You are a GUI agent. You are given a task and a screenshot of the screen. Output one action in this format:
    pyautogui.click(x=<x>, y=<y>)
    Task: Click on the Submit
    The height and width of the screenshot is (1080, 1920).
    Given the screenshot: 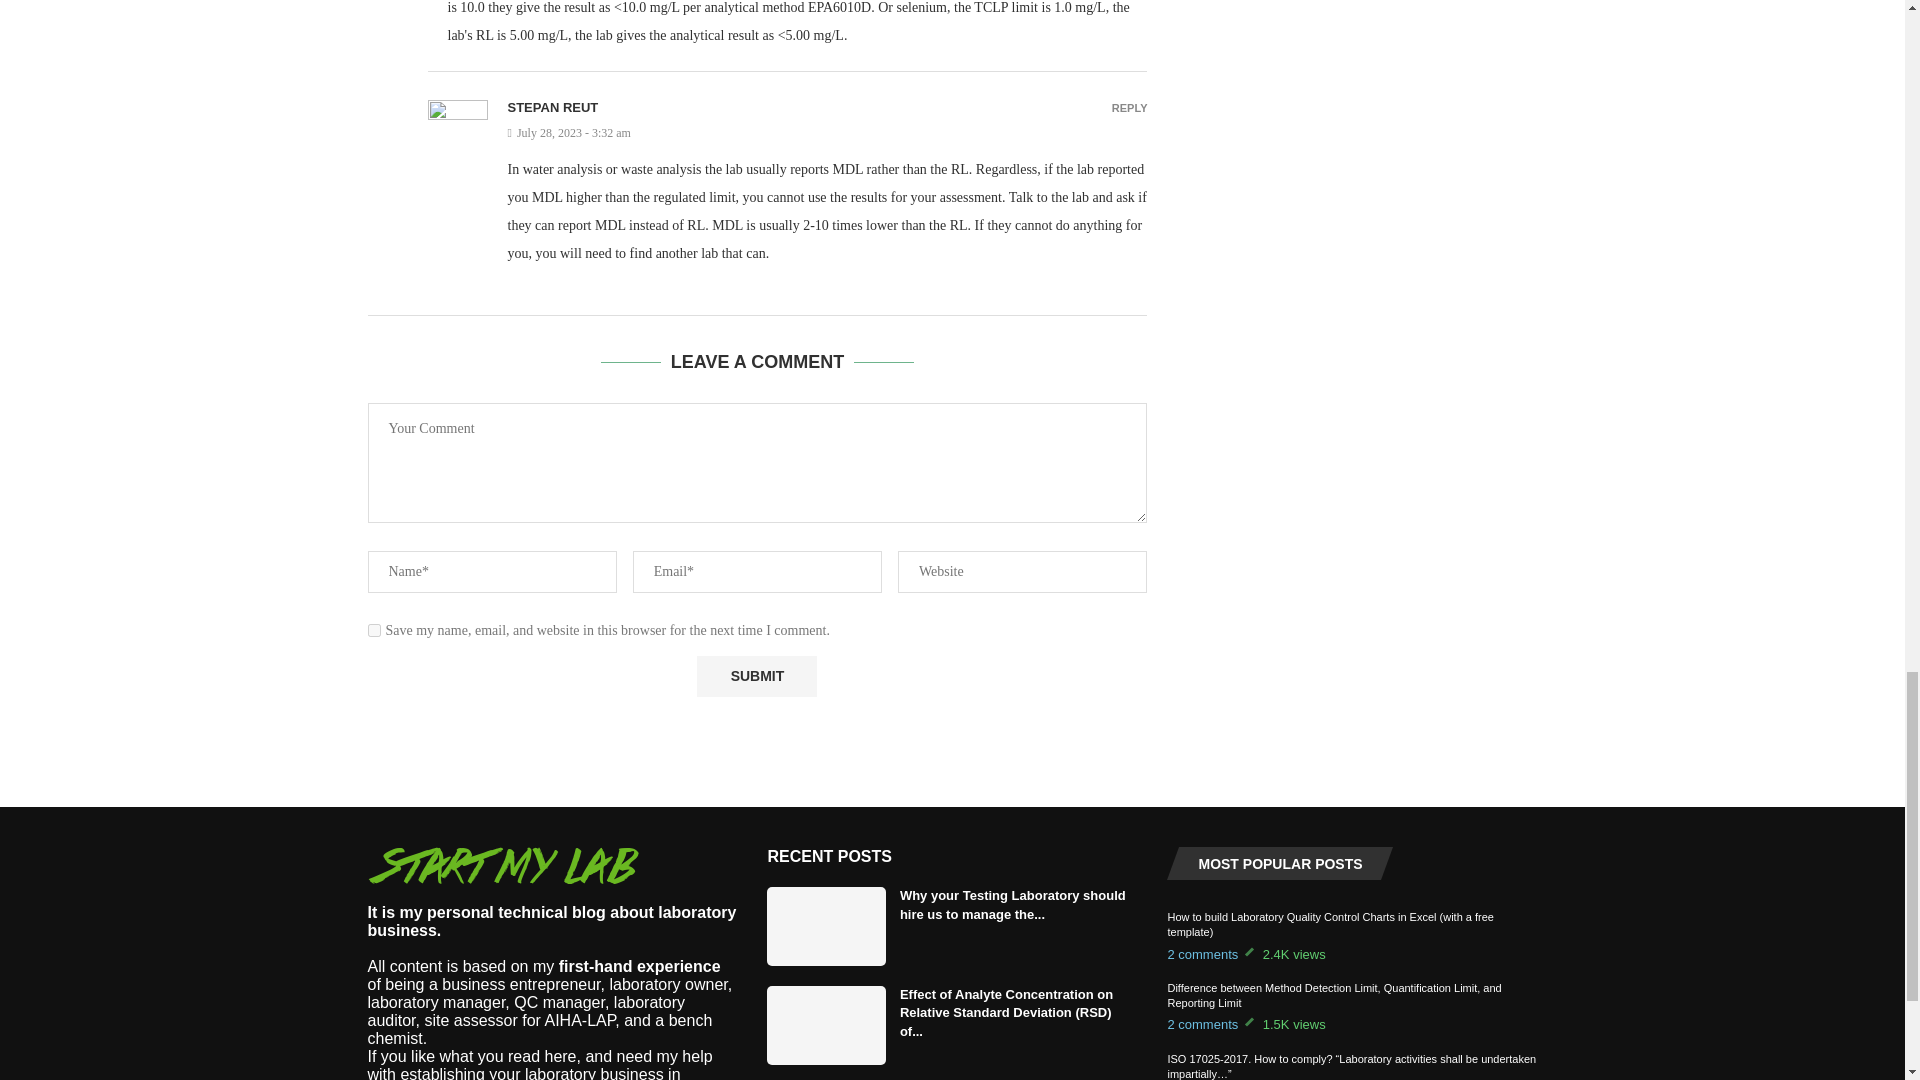 What is the action you would take?
    pyautogui.click(x=756, y=676)
    